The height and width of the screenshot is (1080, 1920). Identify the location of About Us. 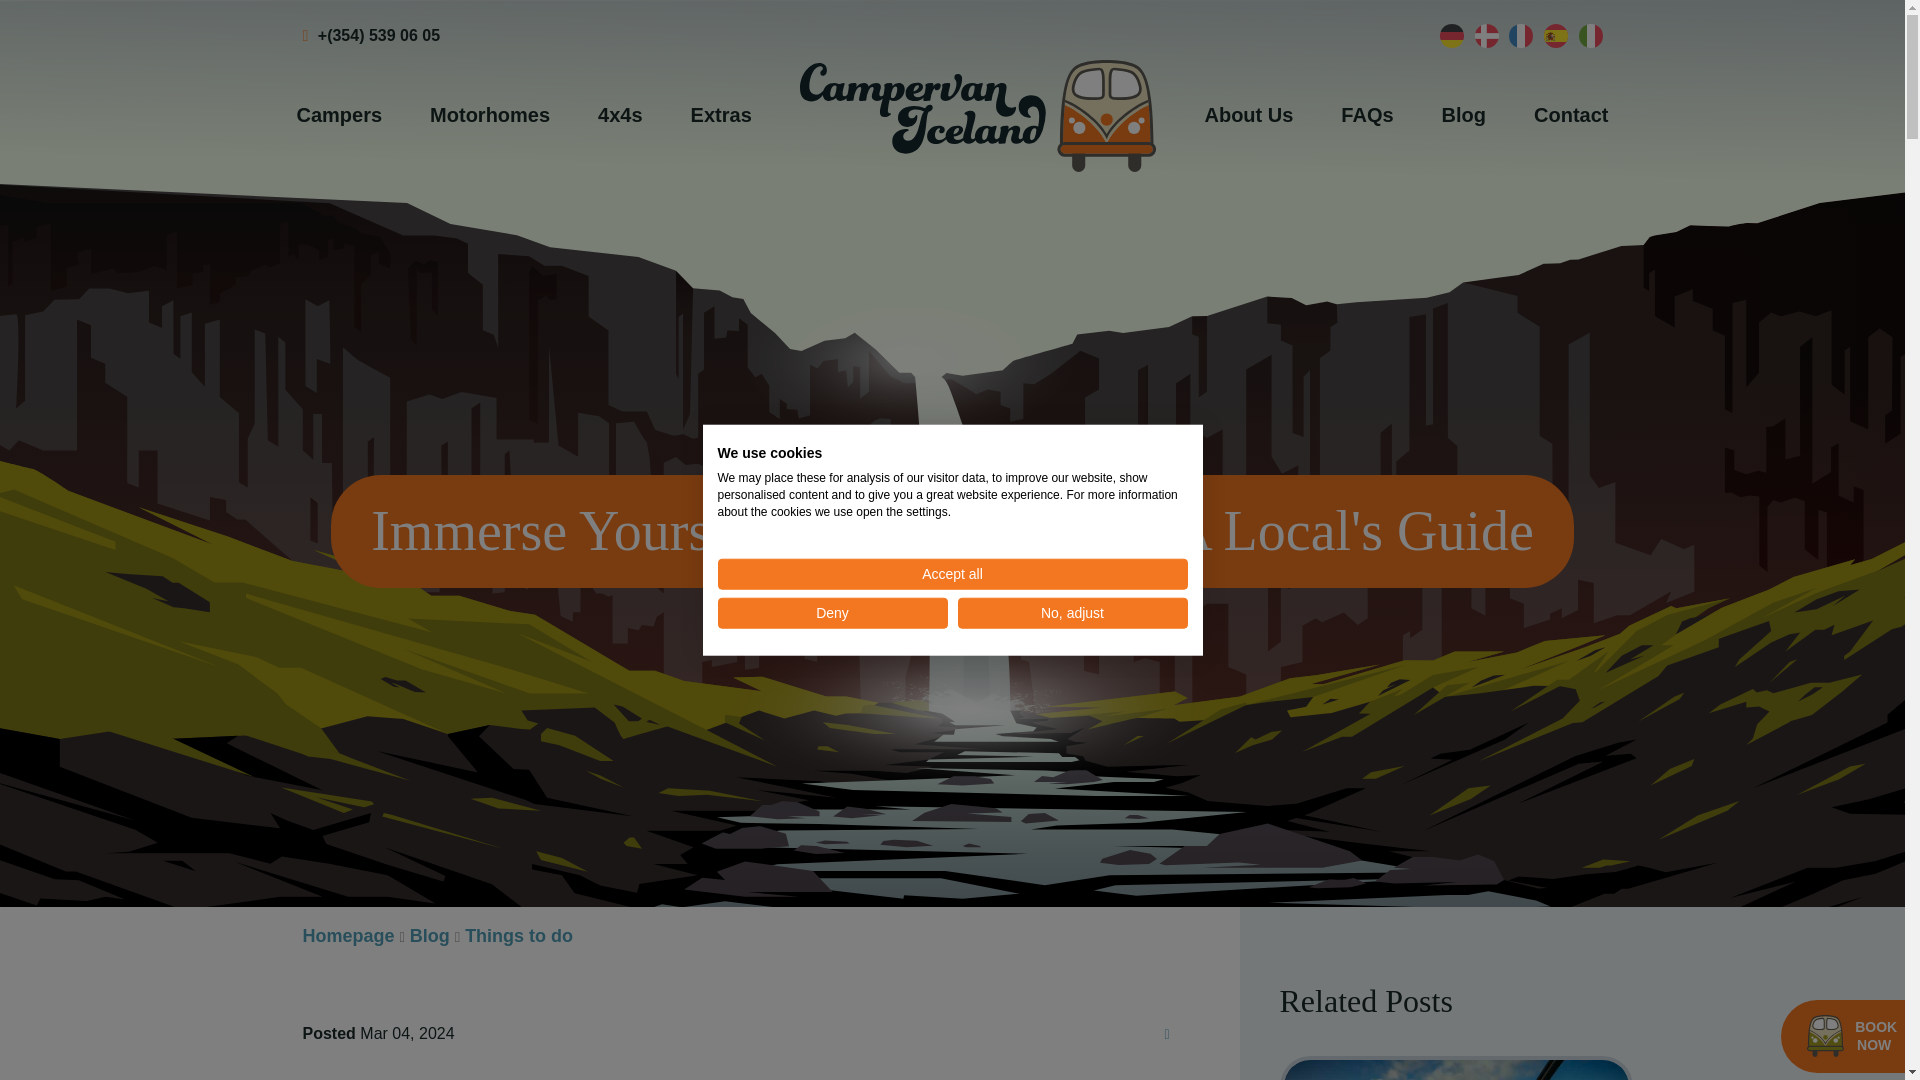
(1248, 113).